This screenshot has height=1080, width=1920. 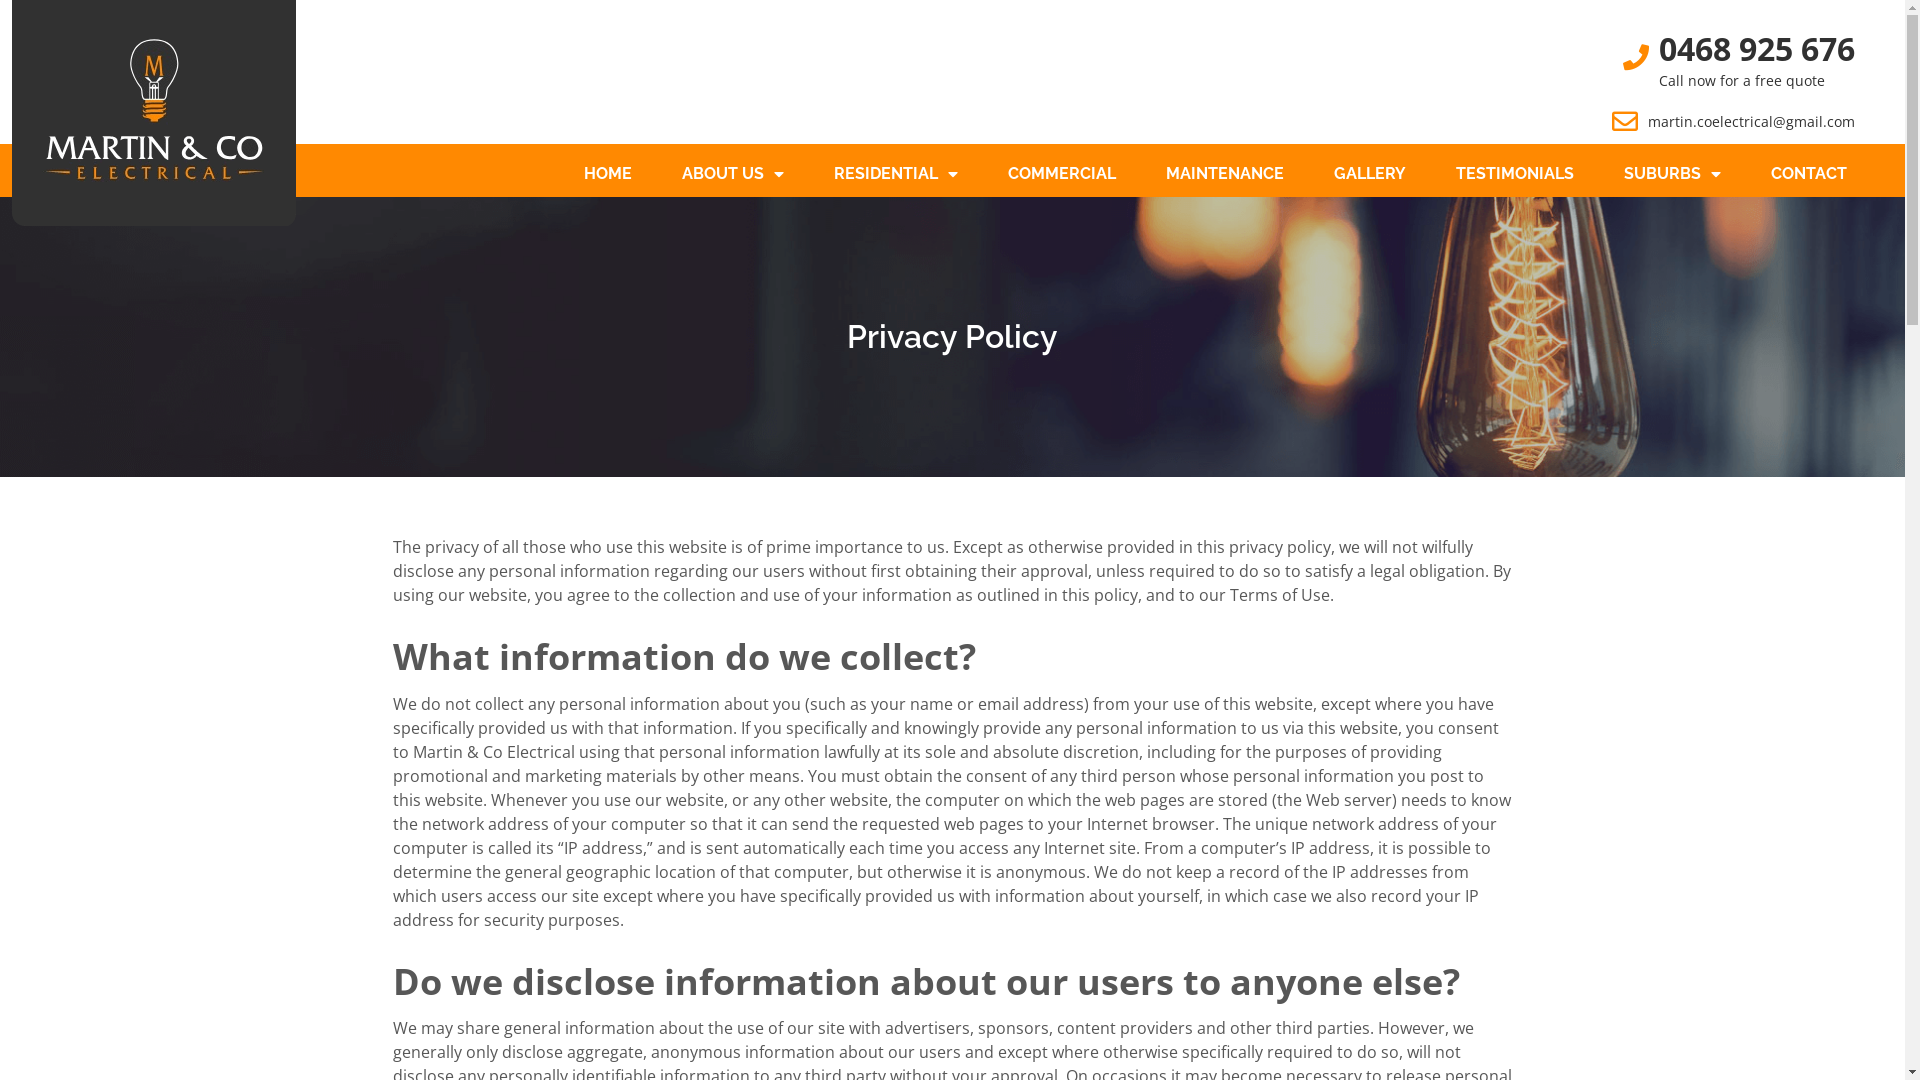 I want to click on TESTIMONIALS, so click(x=1515, y=174).